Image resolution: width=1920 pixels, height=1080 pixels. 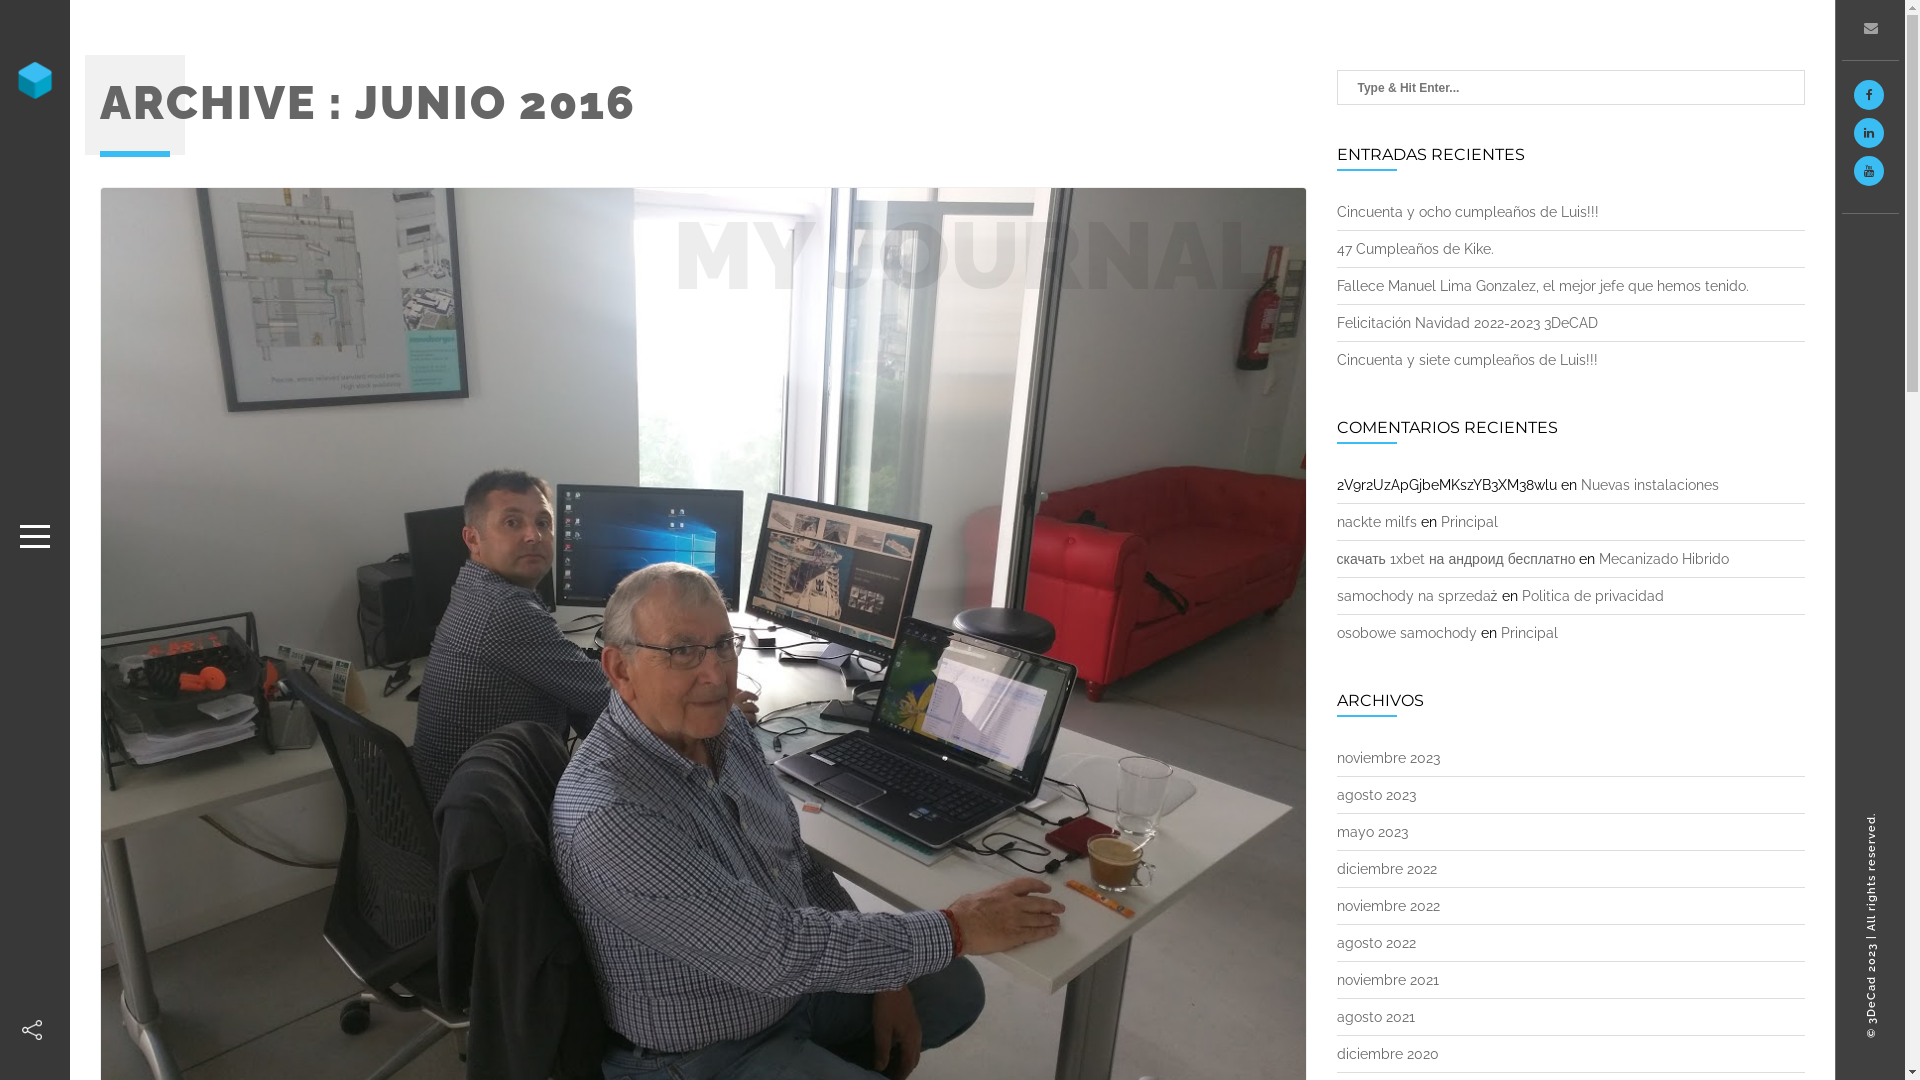 I want to click on agosto 2021, so click(x=1375, y=1017).